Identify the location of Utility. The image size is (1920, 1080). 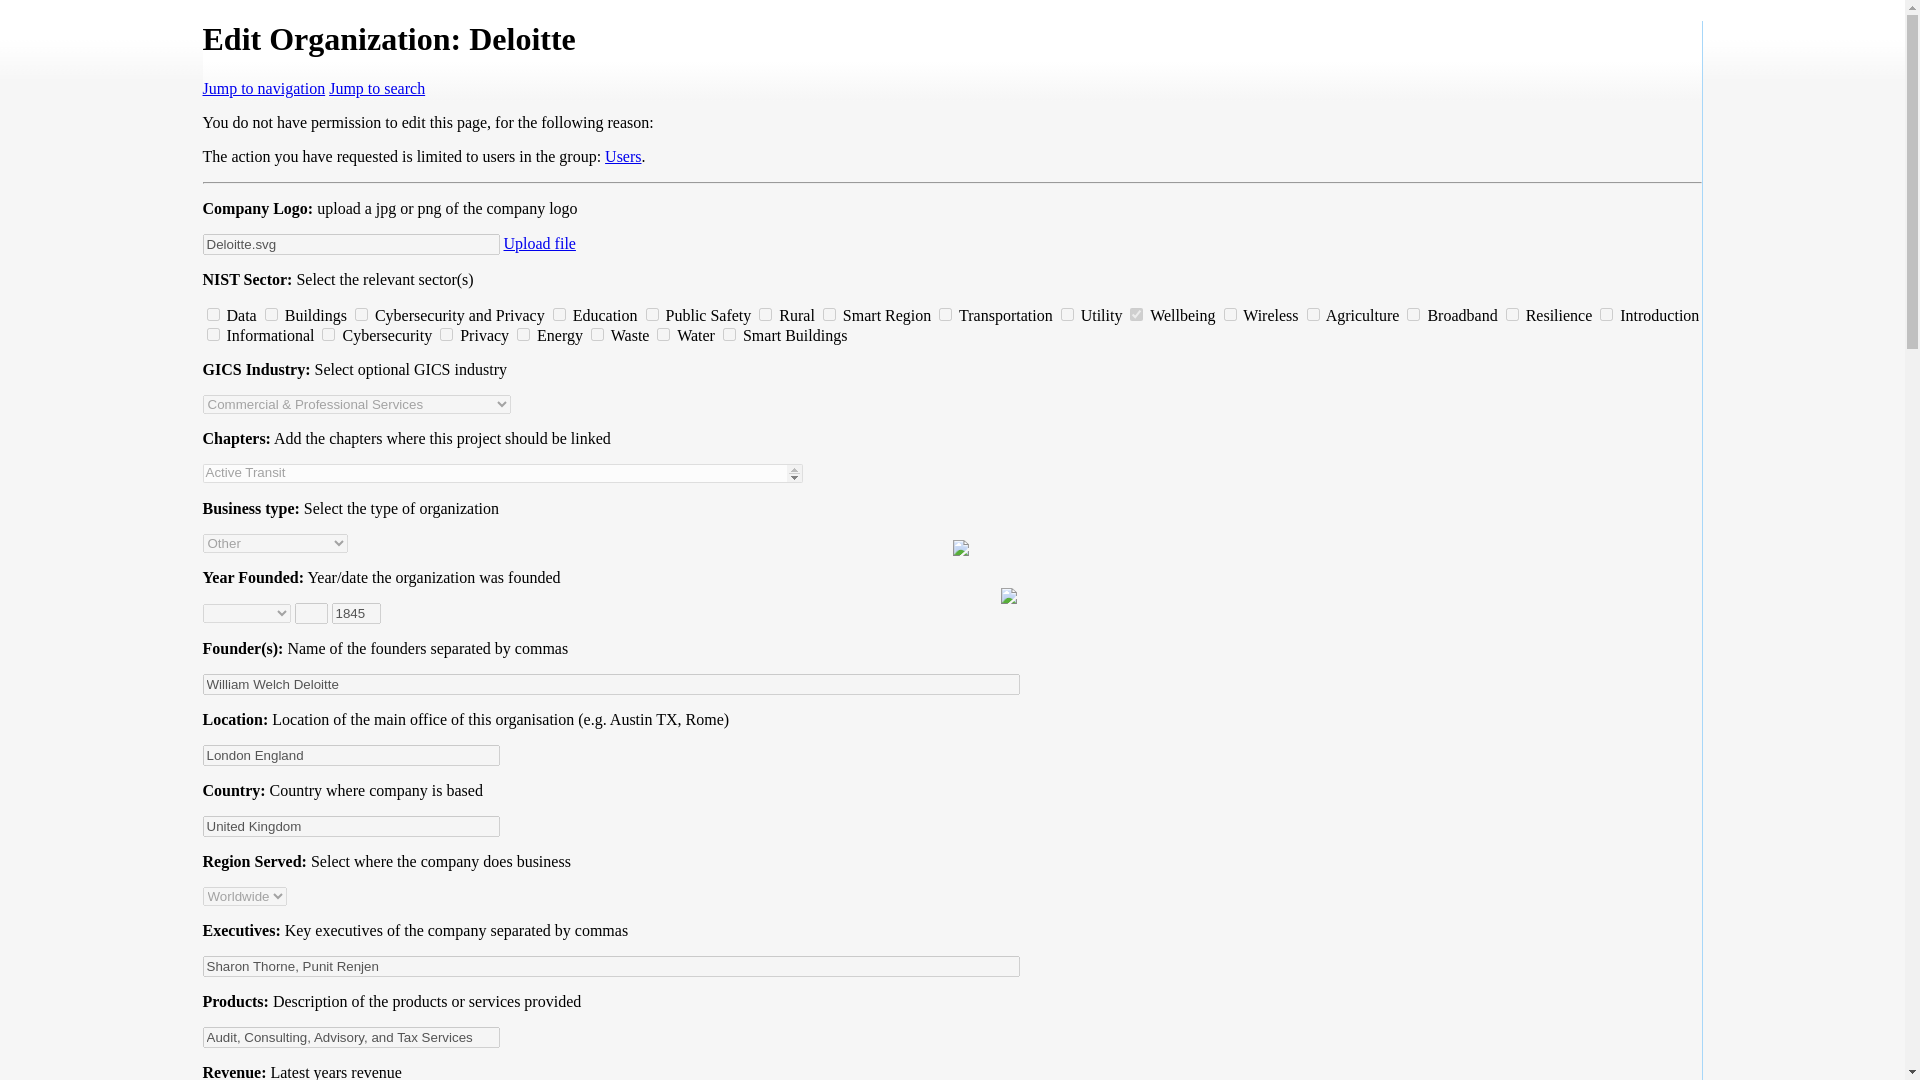
(1067, 314).